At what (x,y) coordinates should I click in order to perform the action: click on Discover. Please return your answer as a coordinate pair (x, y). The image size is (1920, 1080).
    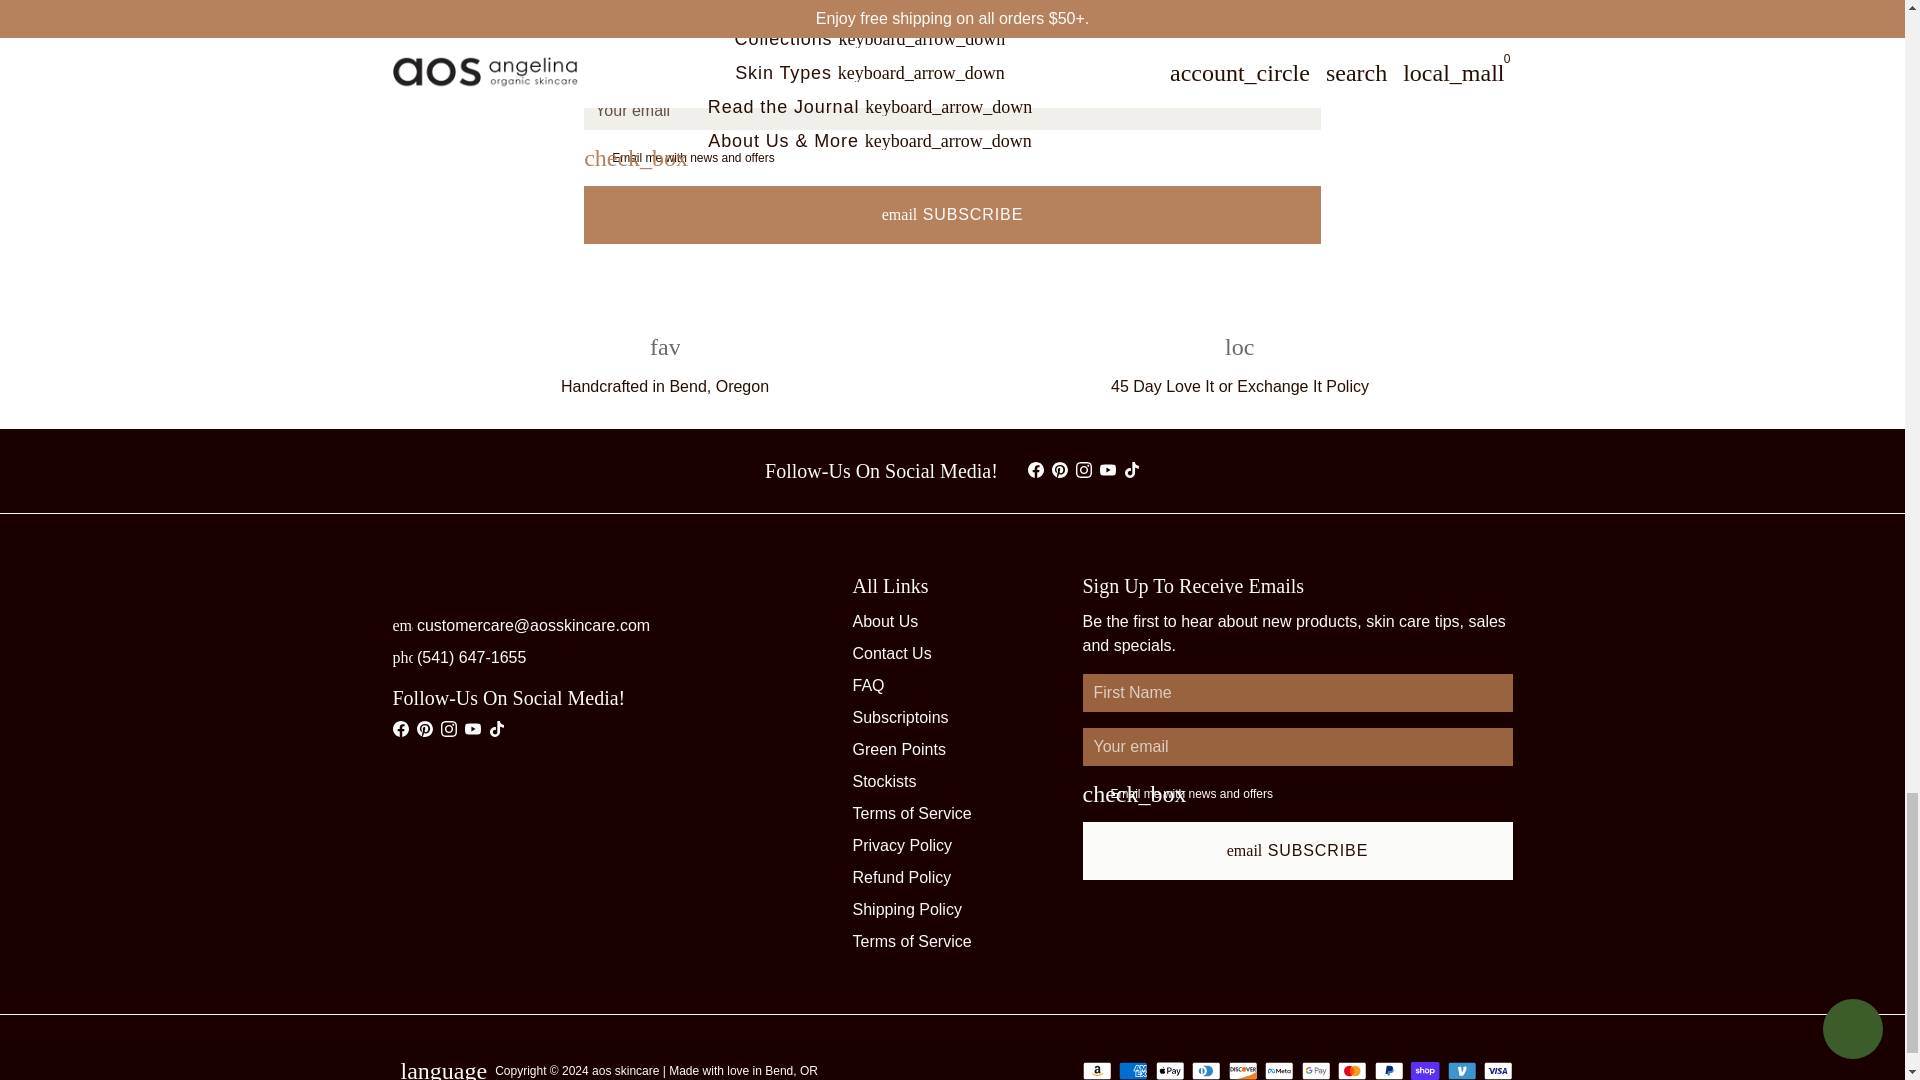
    Looking at the image, I should click on (1242, 1070).